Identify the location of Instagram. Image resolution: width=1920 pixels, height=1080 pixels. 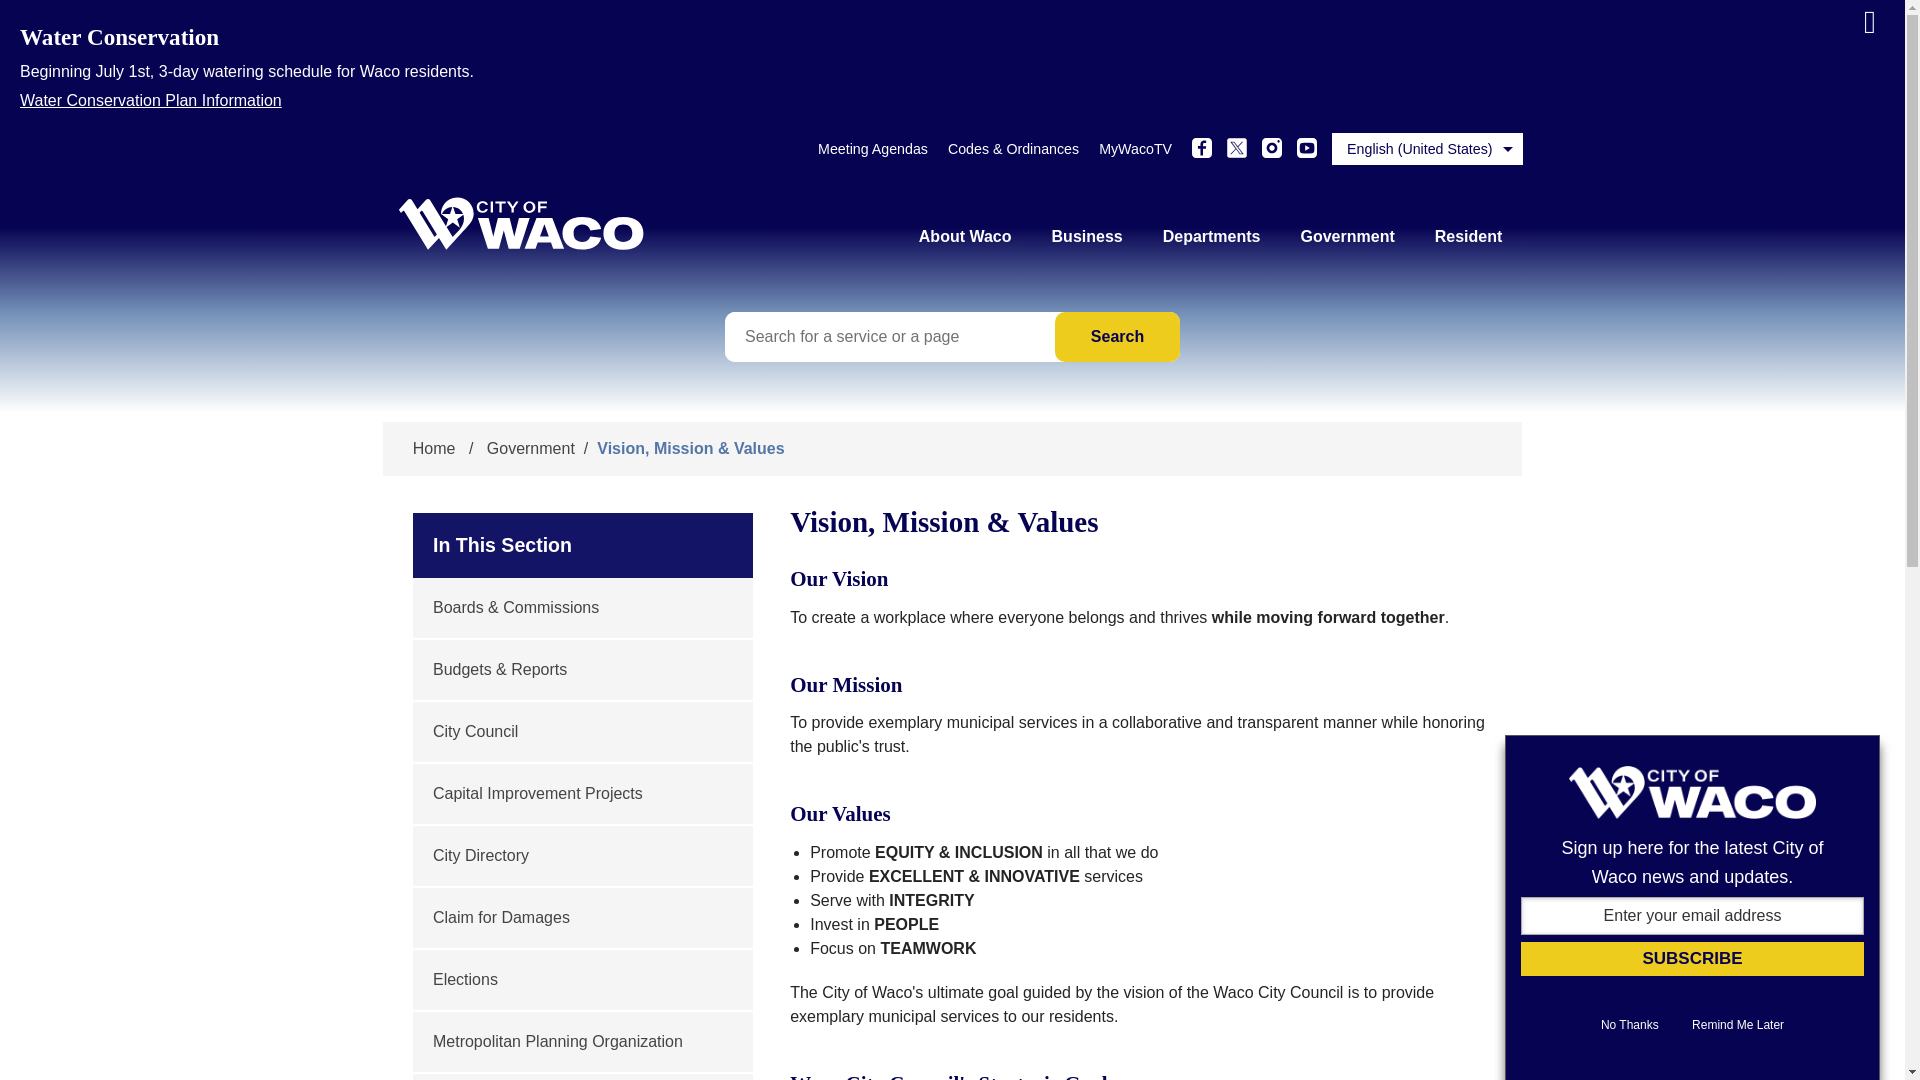
(1272, 148).